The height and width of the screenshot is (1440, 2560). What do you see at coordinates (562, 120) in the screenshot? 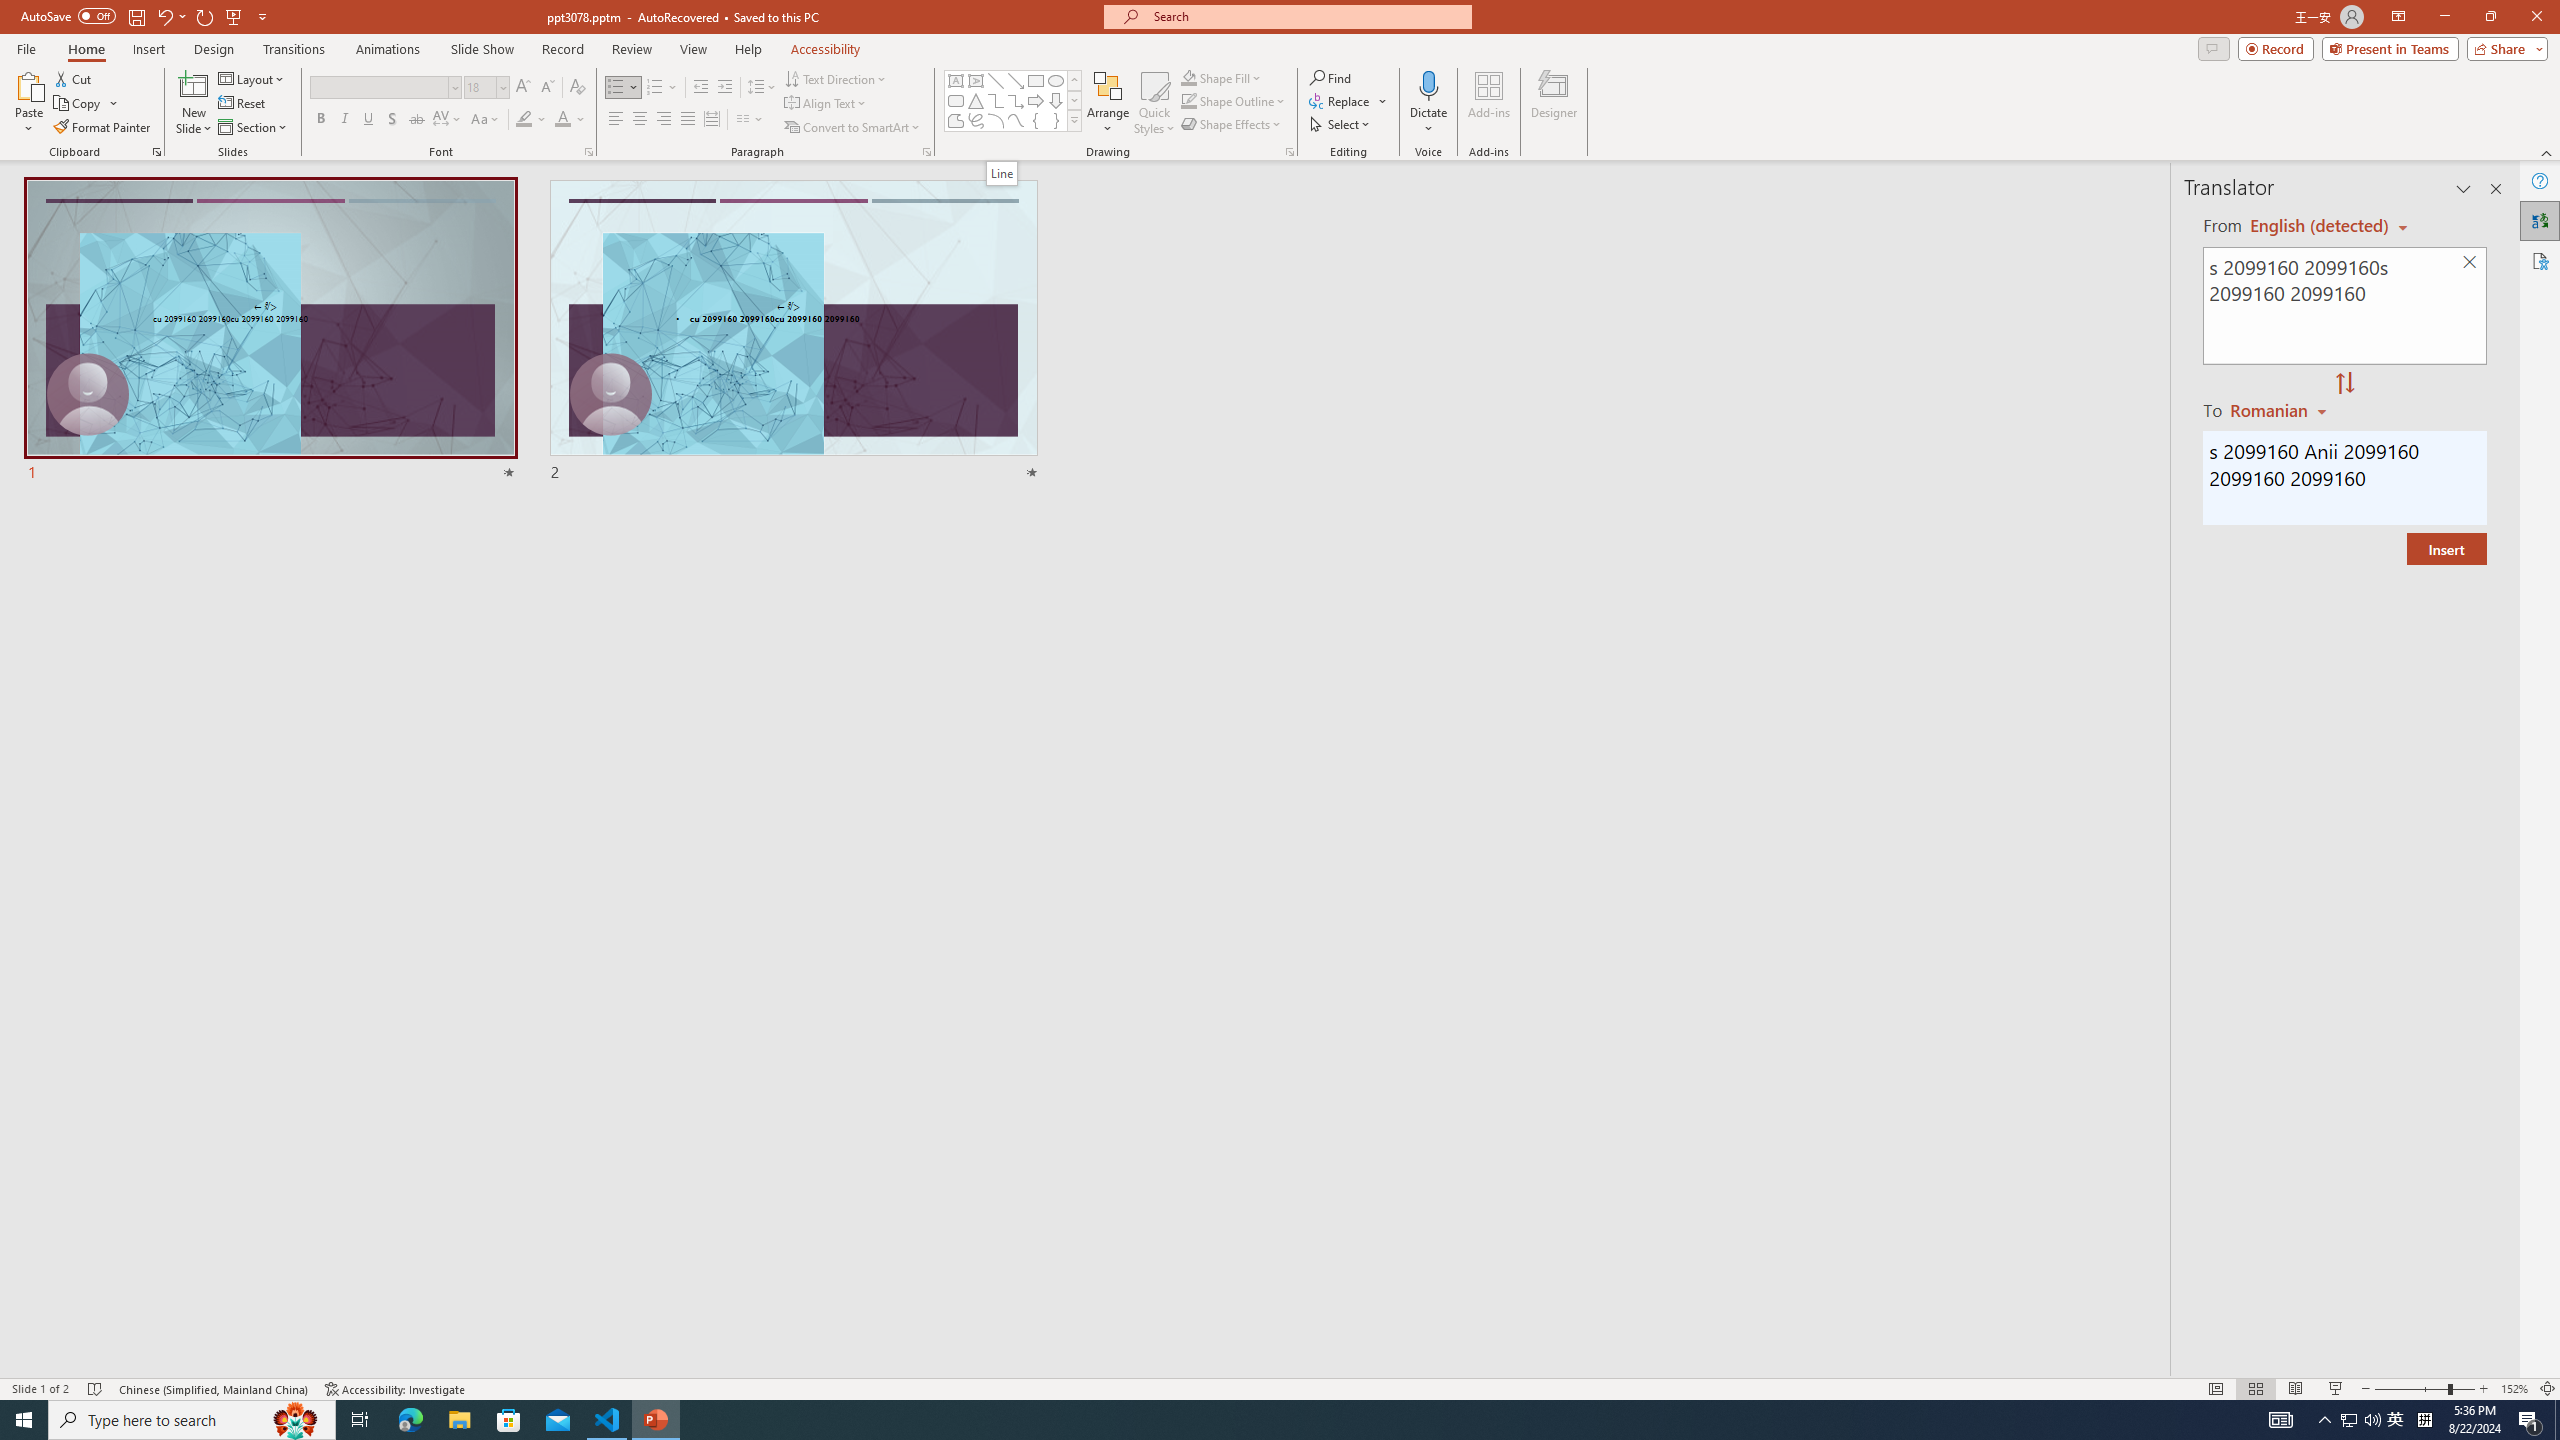
I see `Font Color Red` at bounding box center [562, 120].